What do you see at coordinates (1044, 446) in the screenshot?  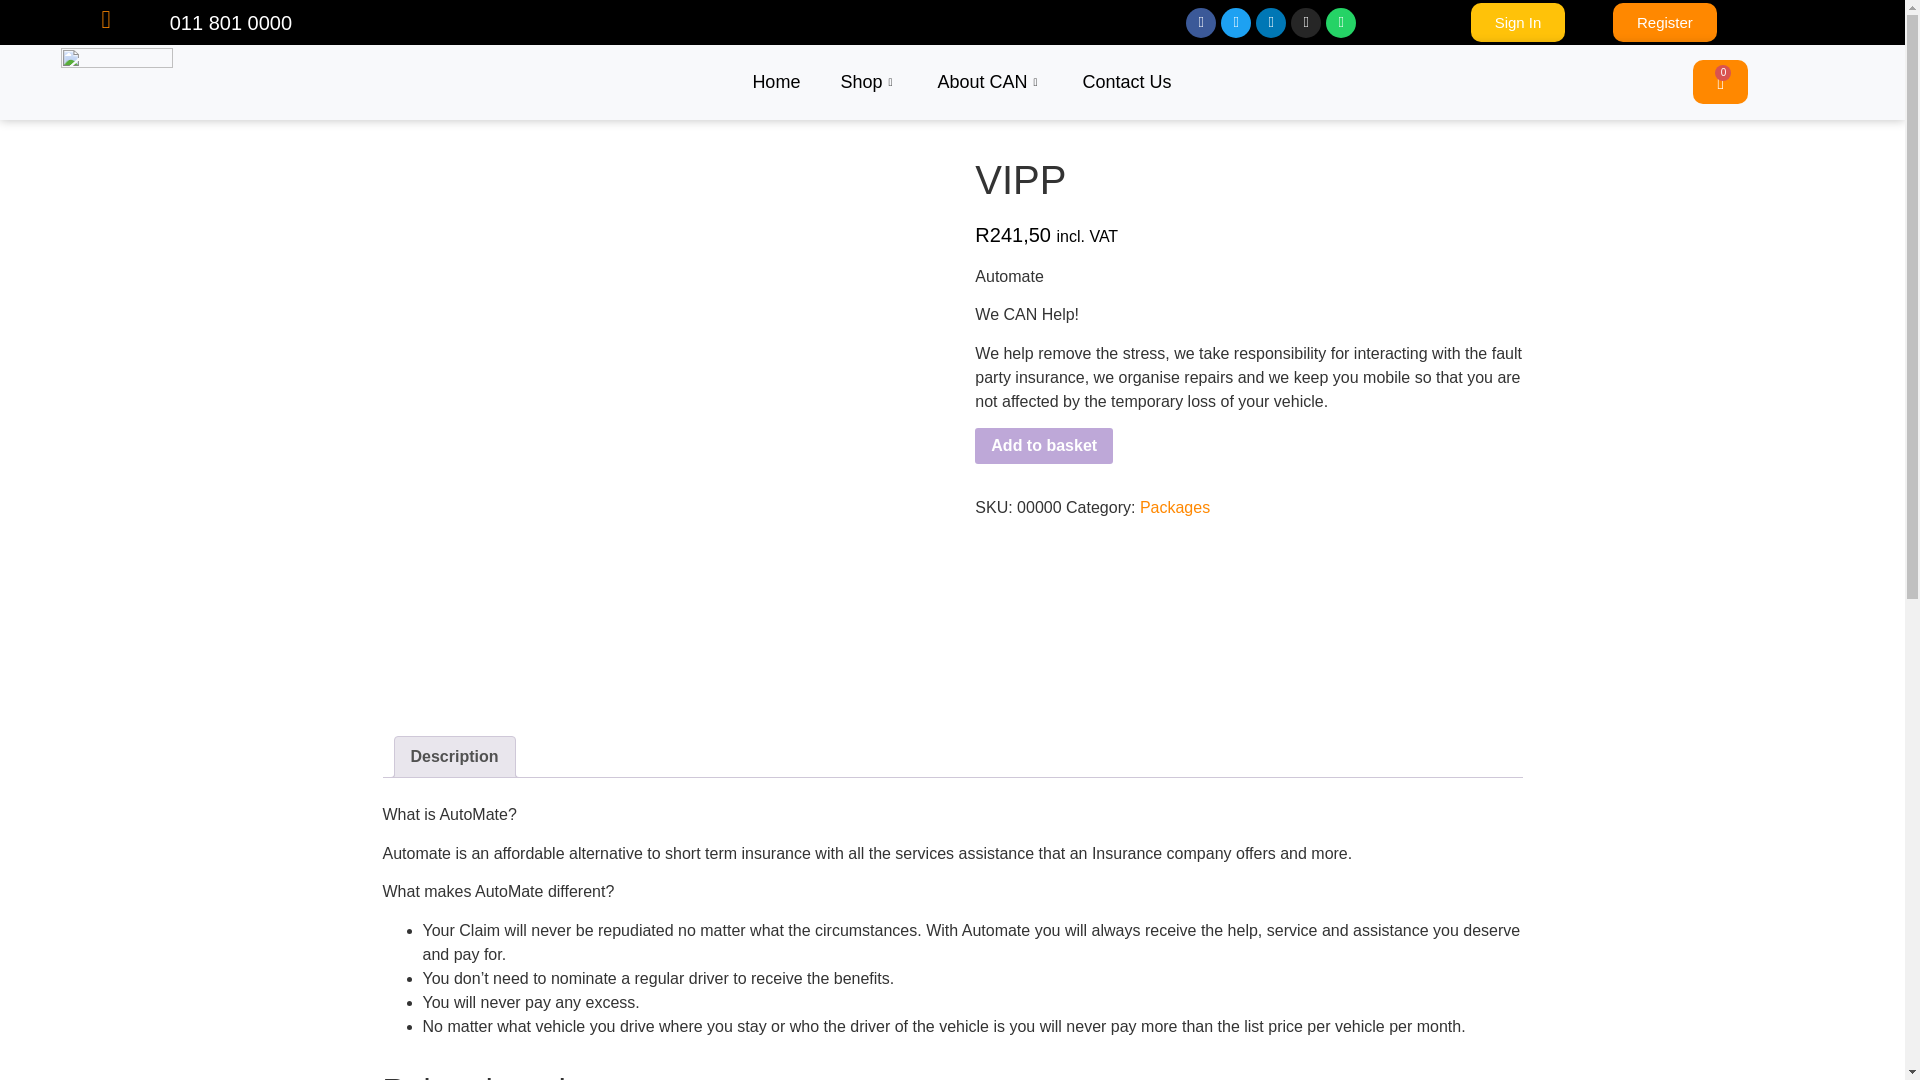 I see `Add to basket` at bounding box center [1044, 446].